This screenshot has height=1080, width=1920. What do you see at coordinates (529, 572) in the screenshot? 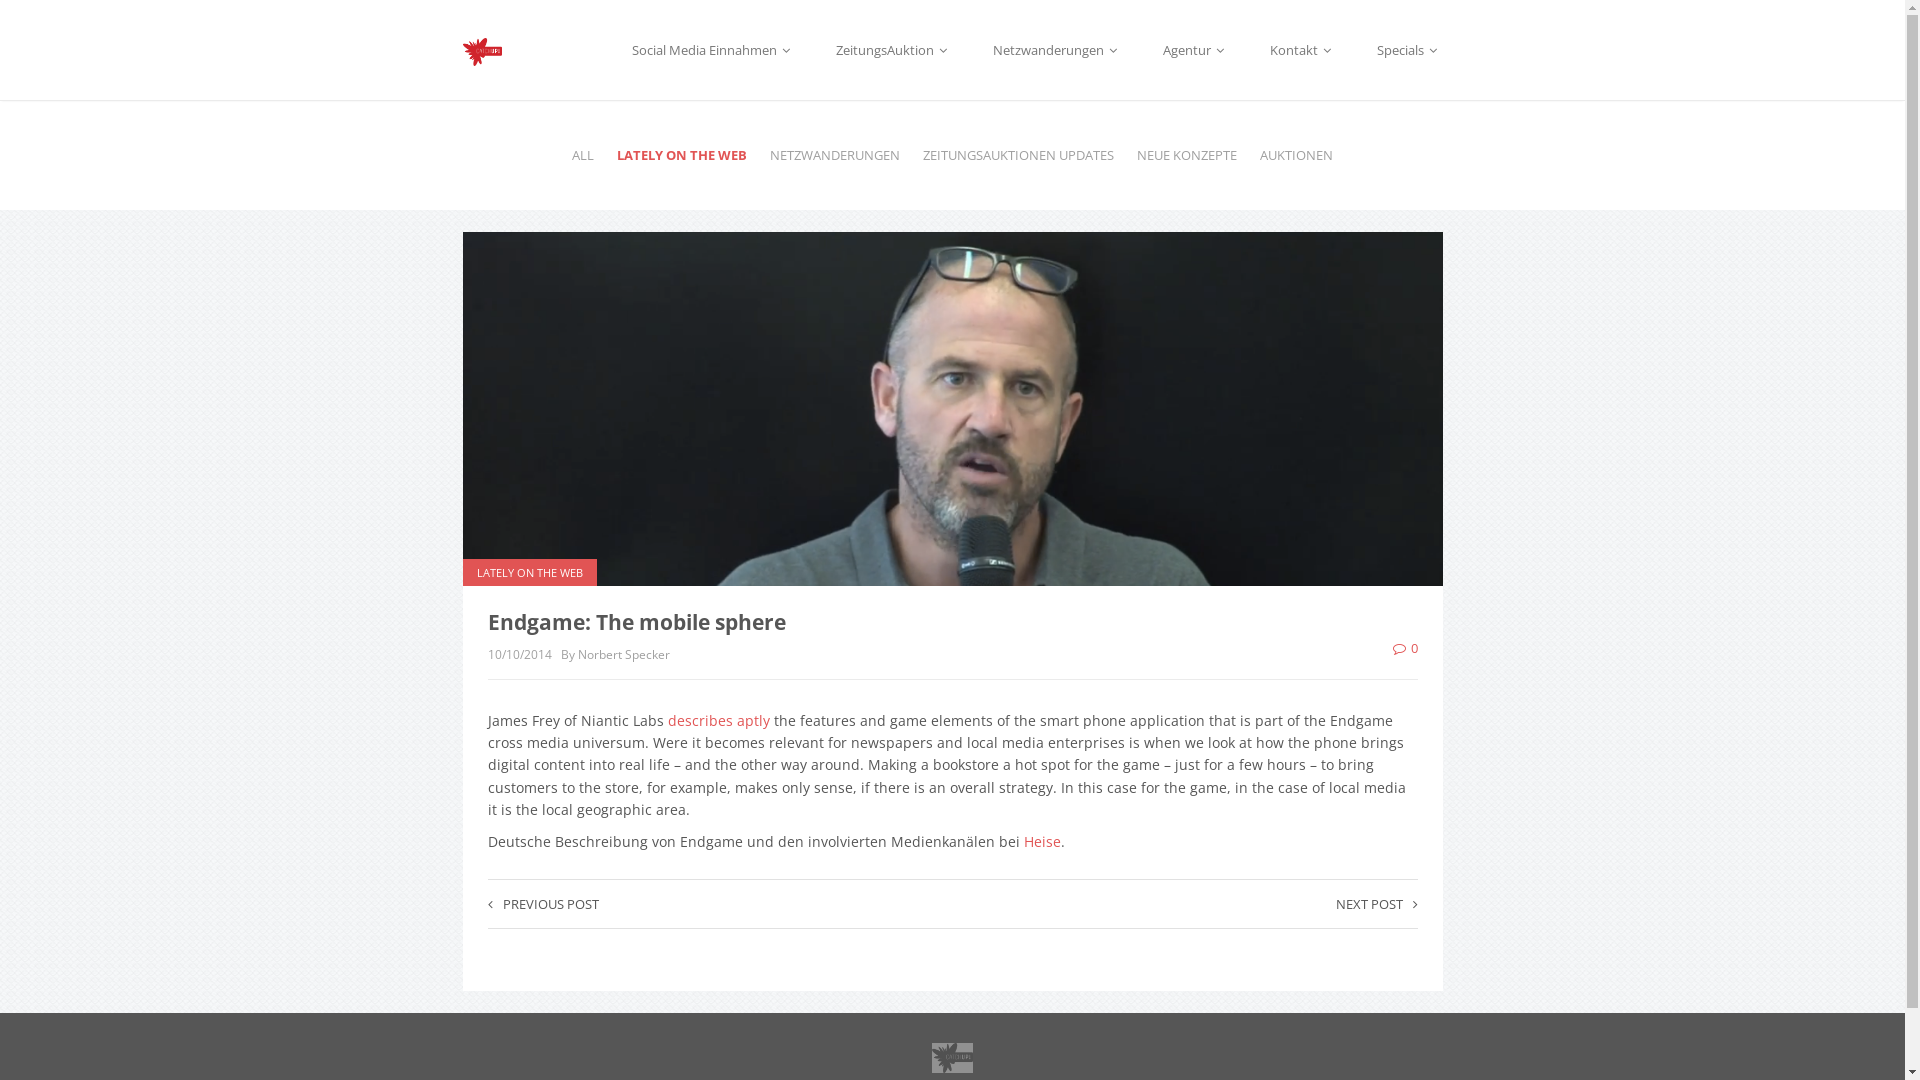
I see `LATELY ON THE WEB` at bounding box center [529, 572].